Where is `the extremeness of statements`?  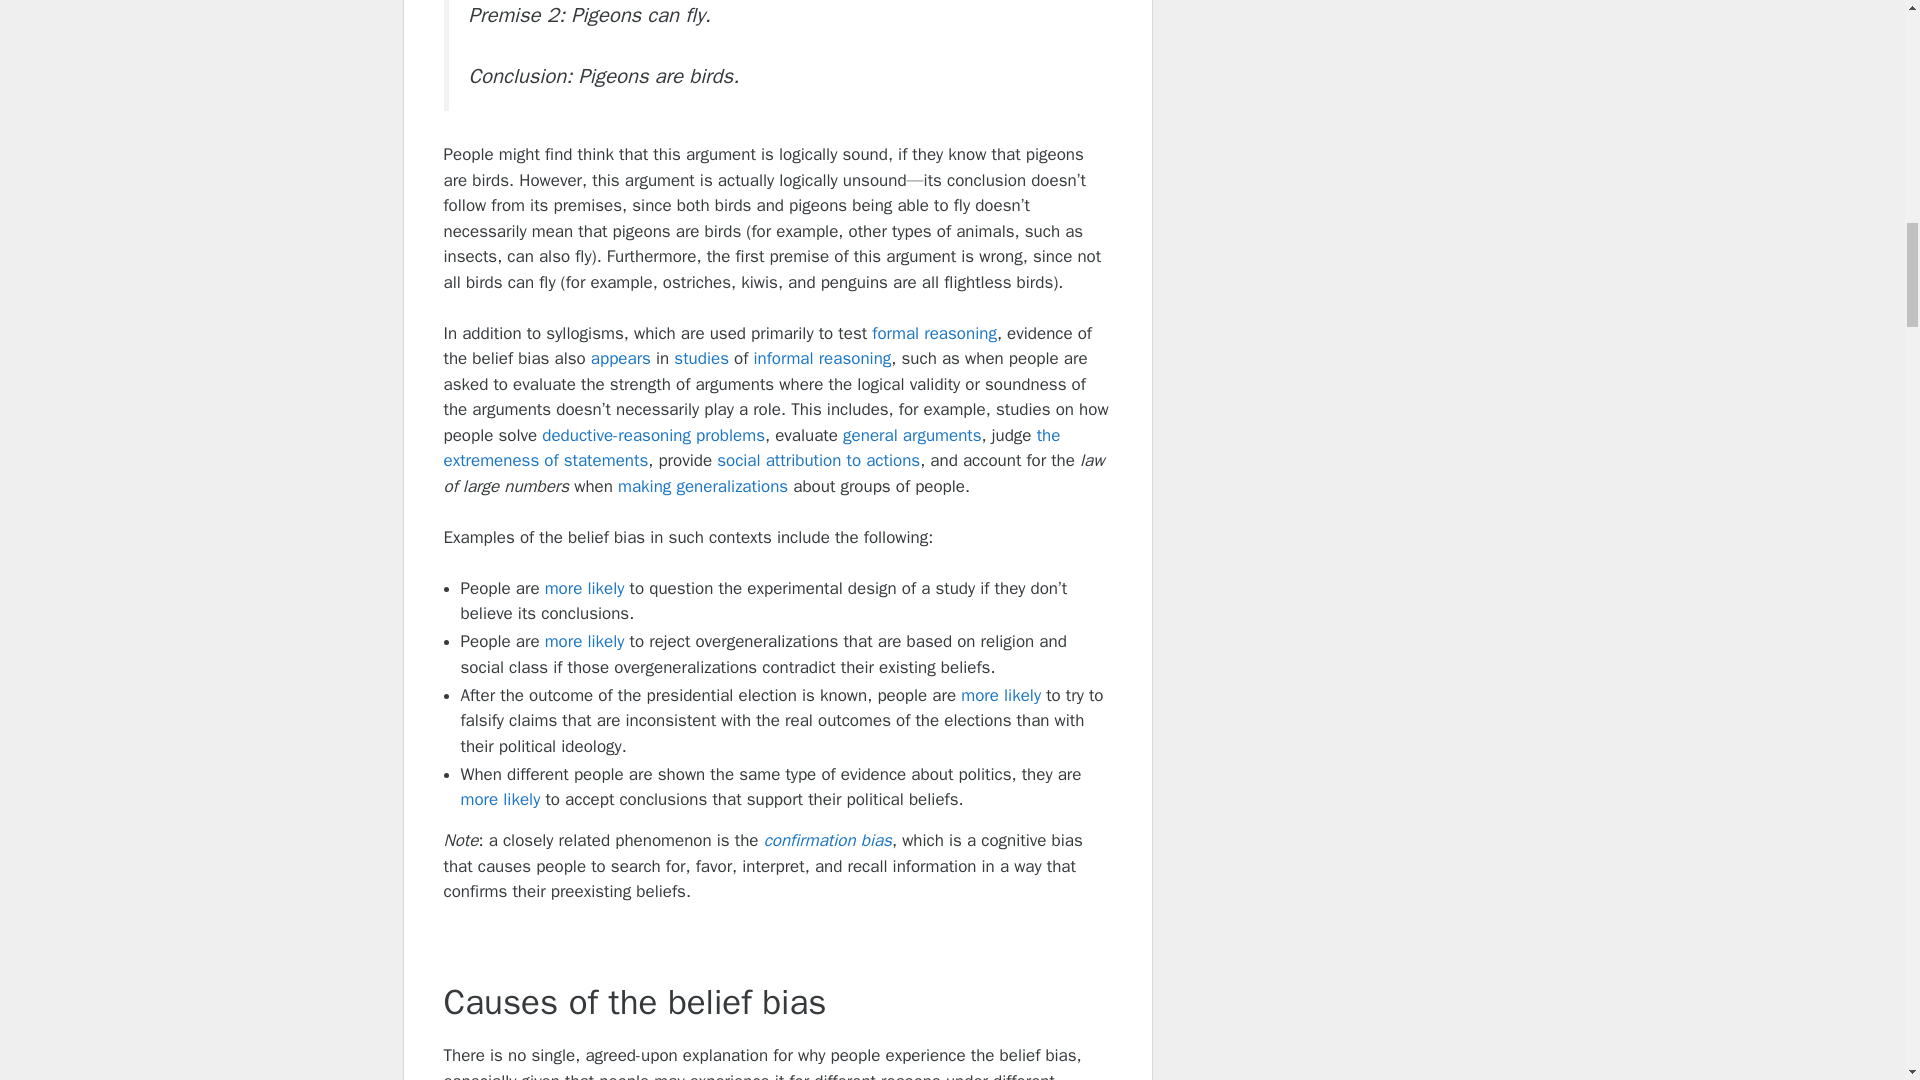 the extremeness of statements is located at coordinates (752, 448).